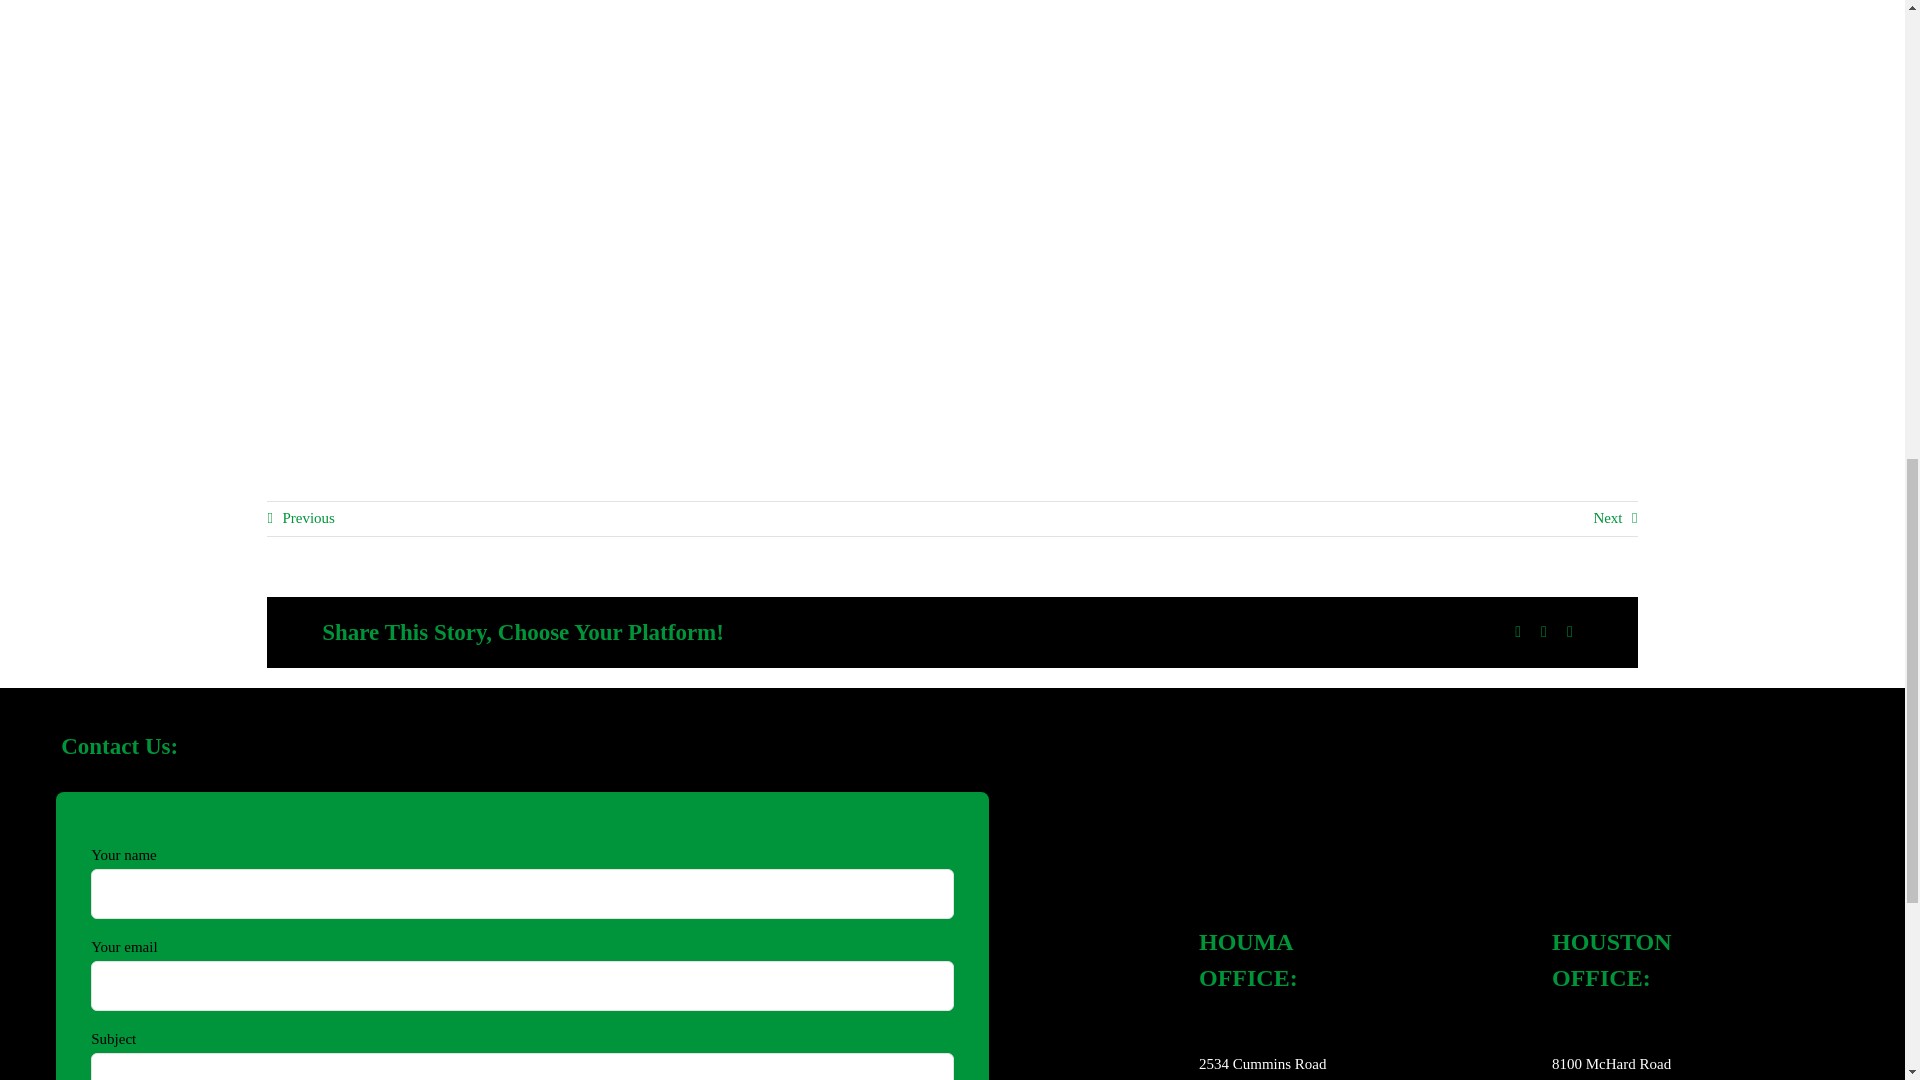  Describe the element at coordinates (1518, 632) in the screenshot. I see `Facebook` at that location.